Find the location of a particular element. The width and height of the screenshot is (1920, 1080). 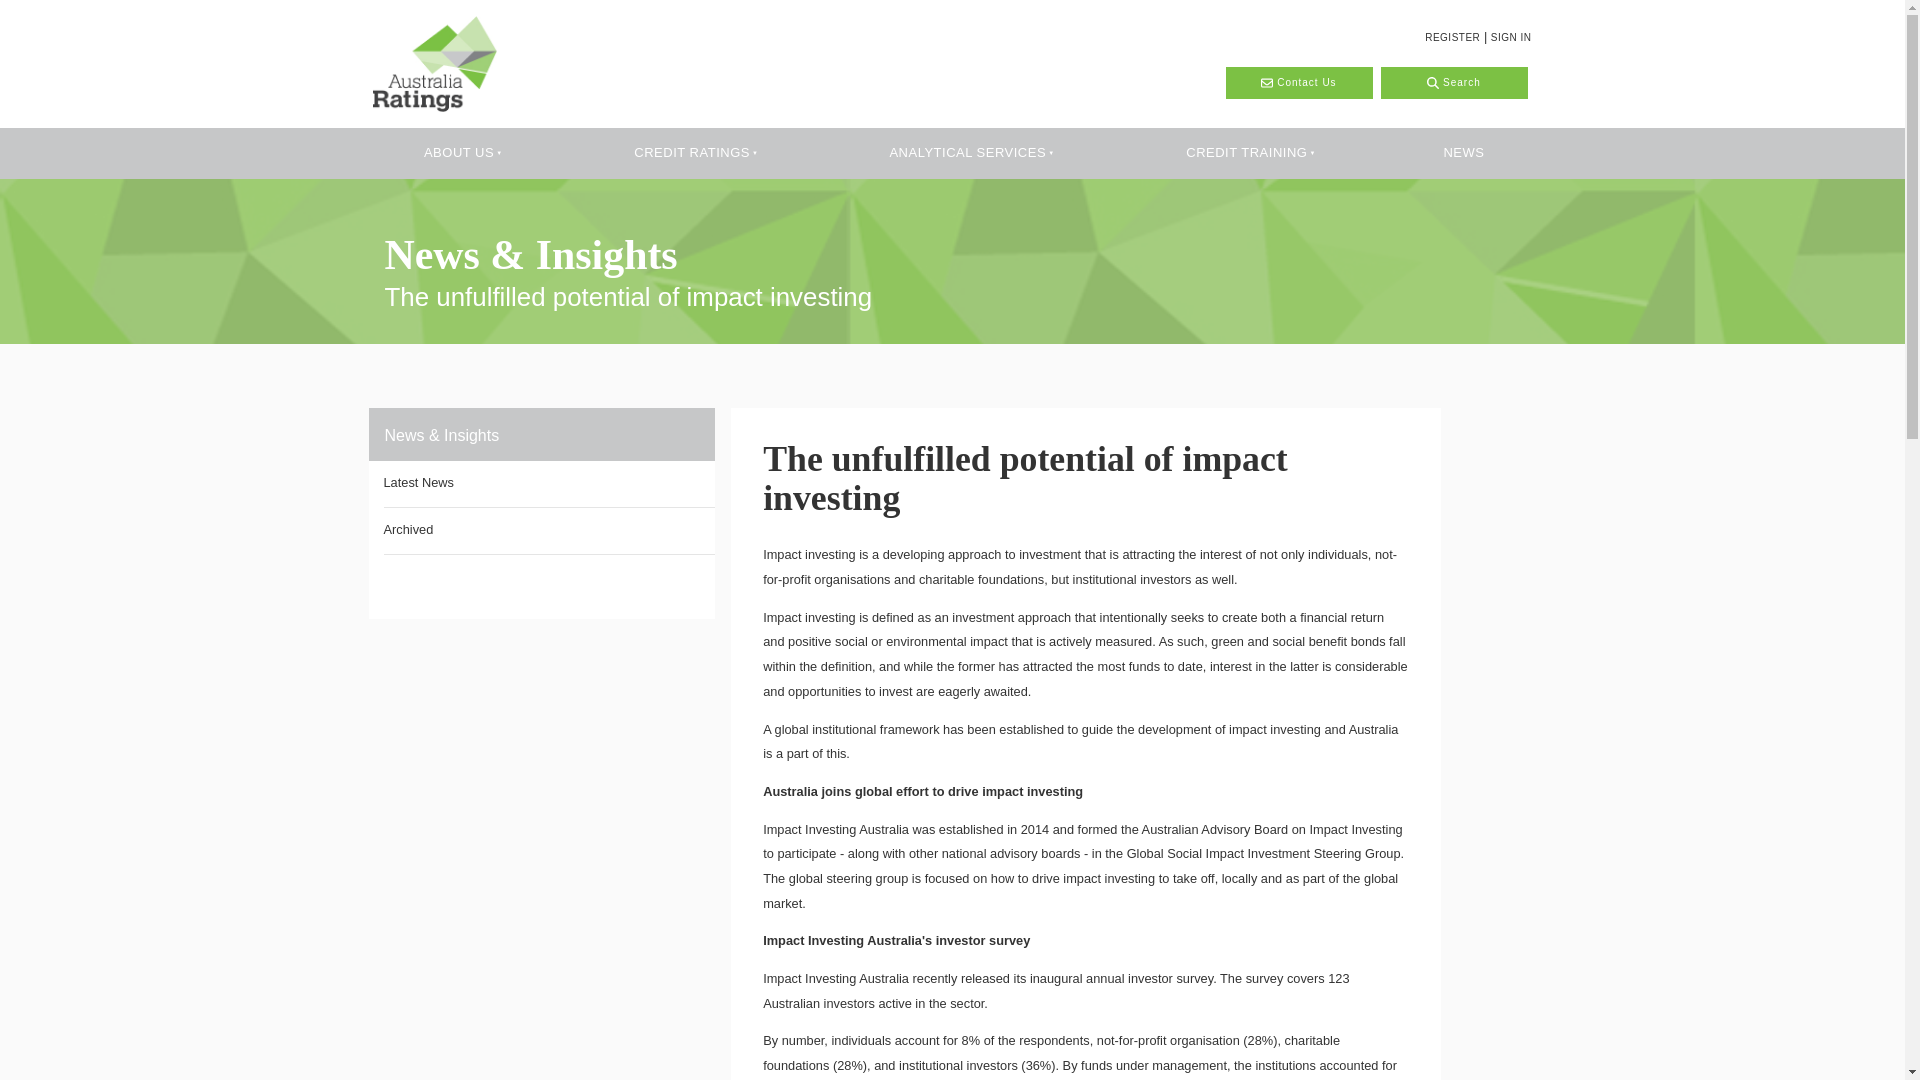

CREDIT RATINGS is located at coordinates (690, 154).